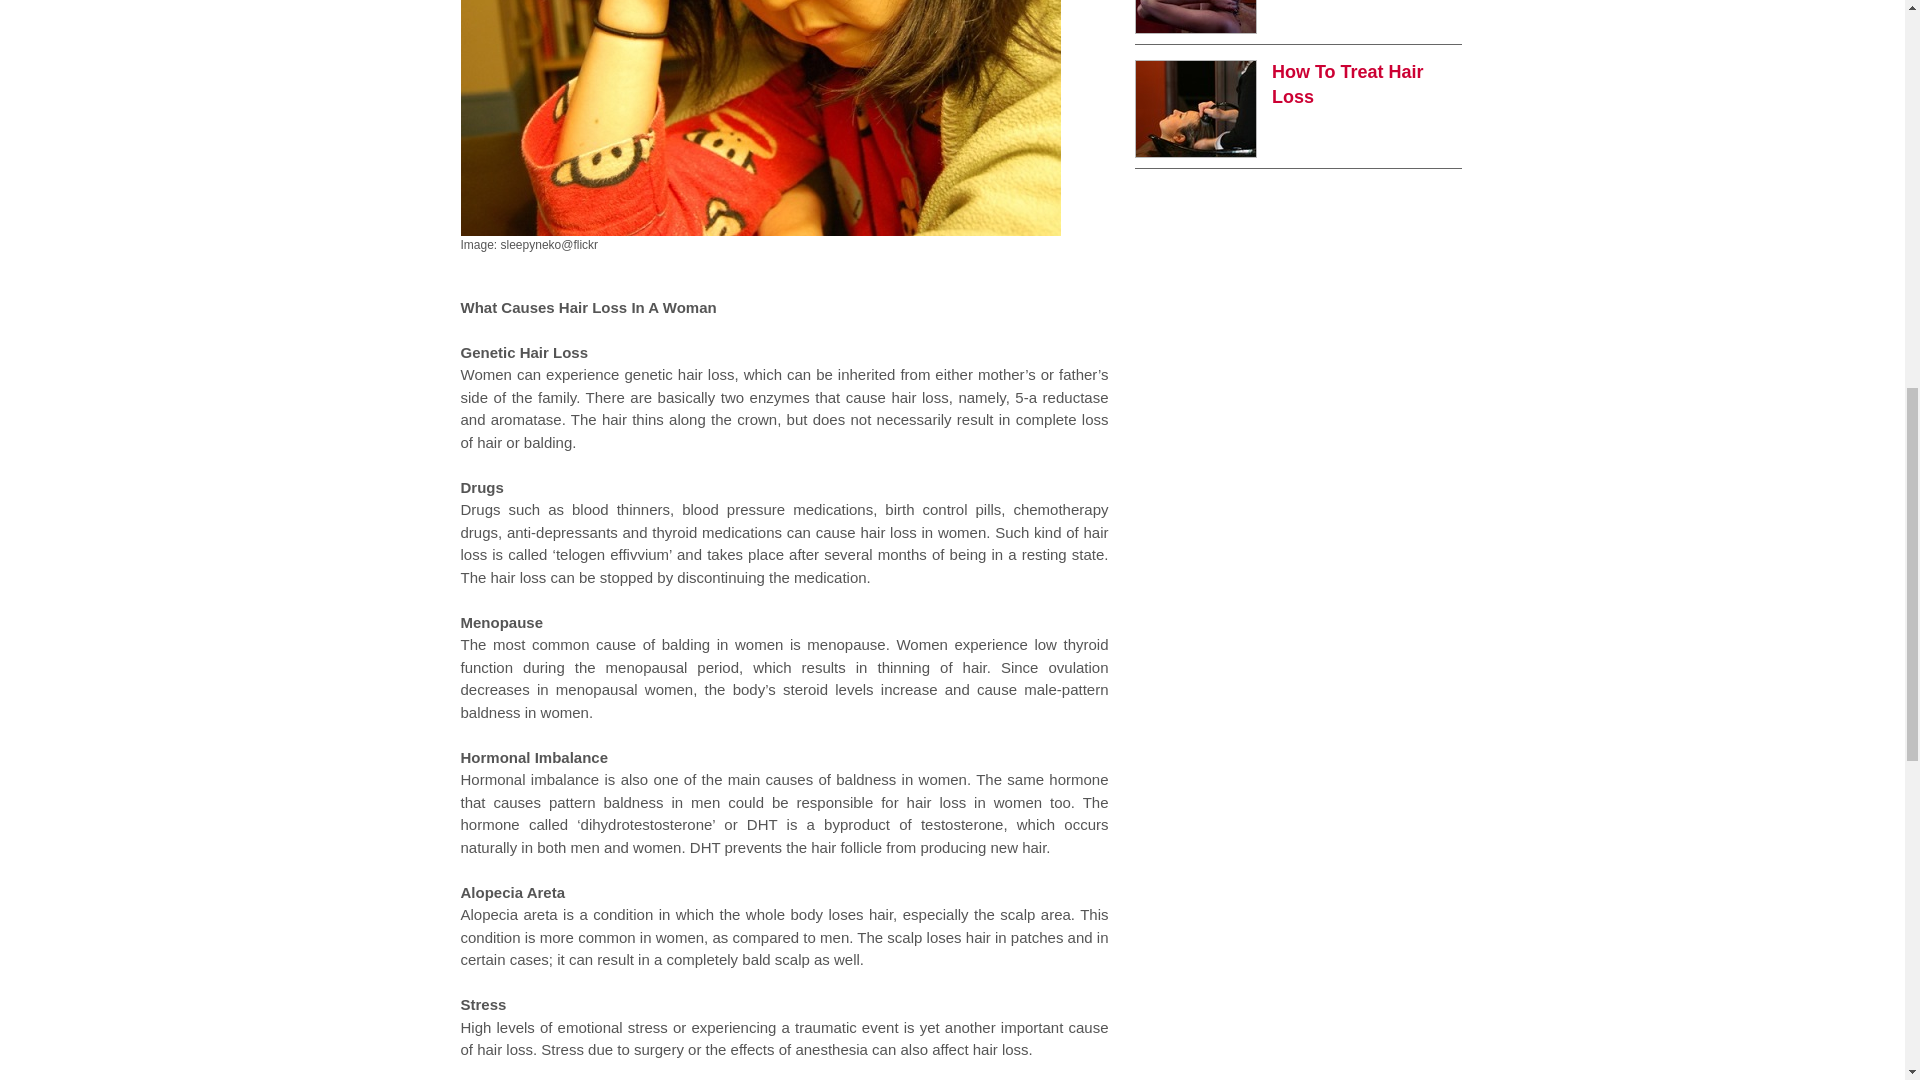  What do you see at coordinates (1348, 84) in the screenshot?
I see `How To Treat Hair Loss` at bounding box center [1348, 84].